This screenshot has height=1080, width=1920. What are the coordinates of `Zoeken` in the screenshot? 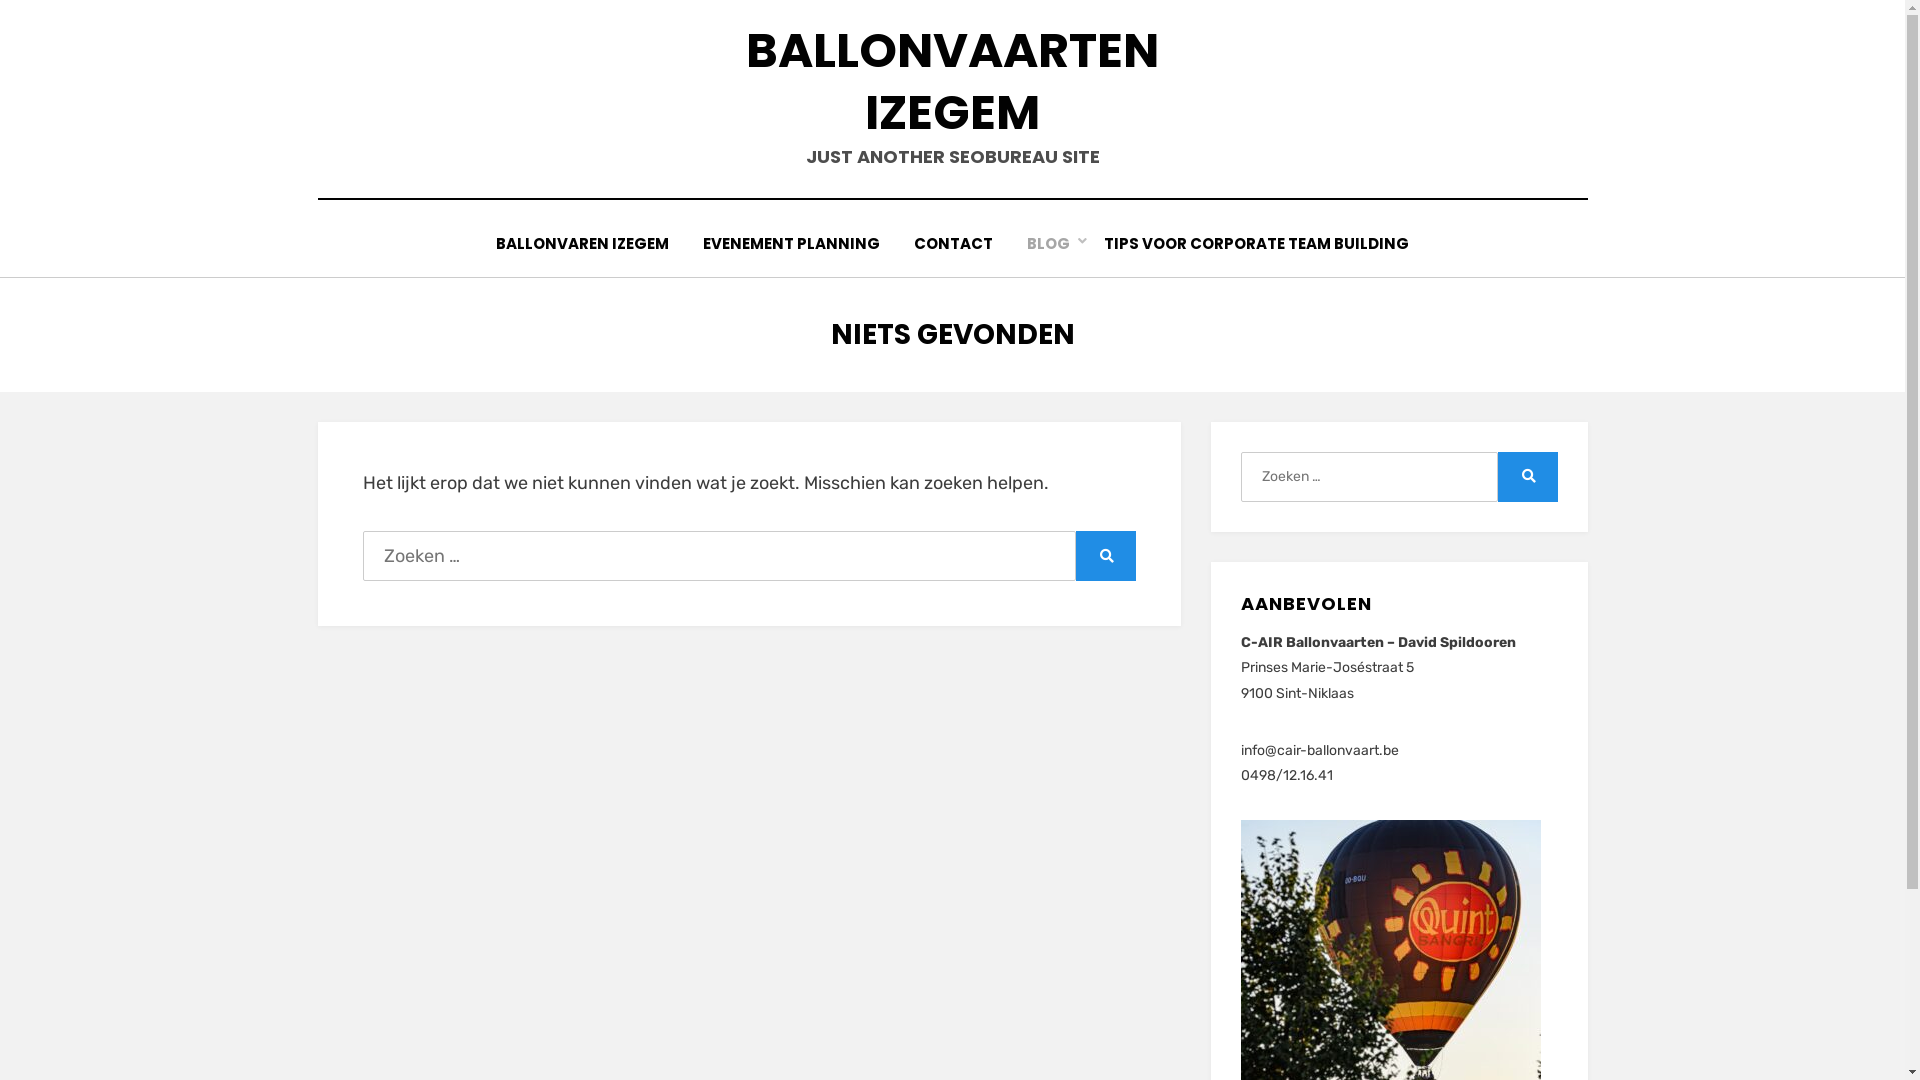 It's located at (1106, 556).